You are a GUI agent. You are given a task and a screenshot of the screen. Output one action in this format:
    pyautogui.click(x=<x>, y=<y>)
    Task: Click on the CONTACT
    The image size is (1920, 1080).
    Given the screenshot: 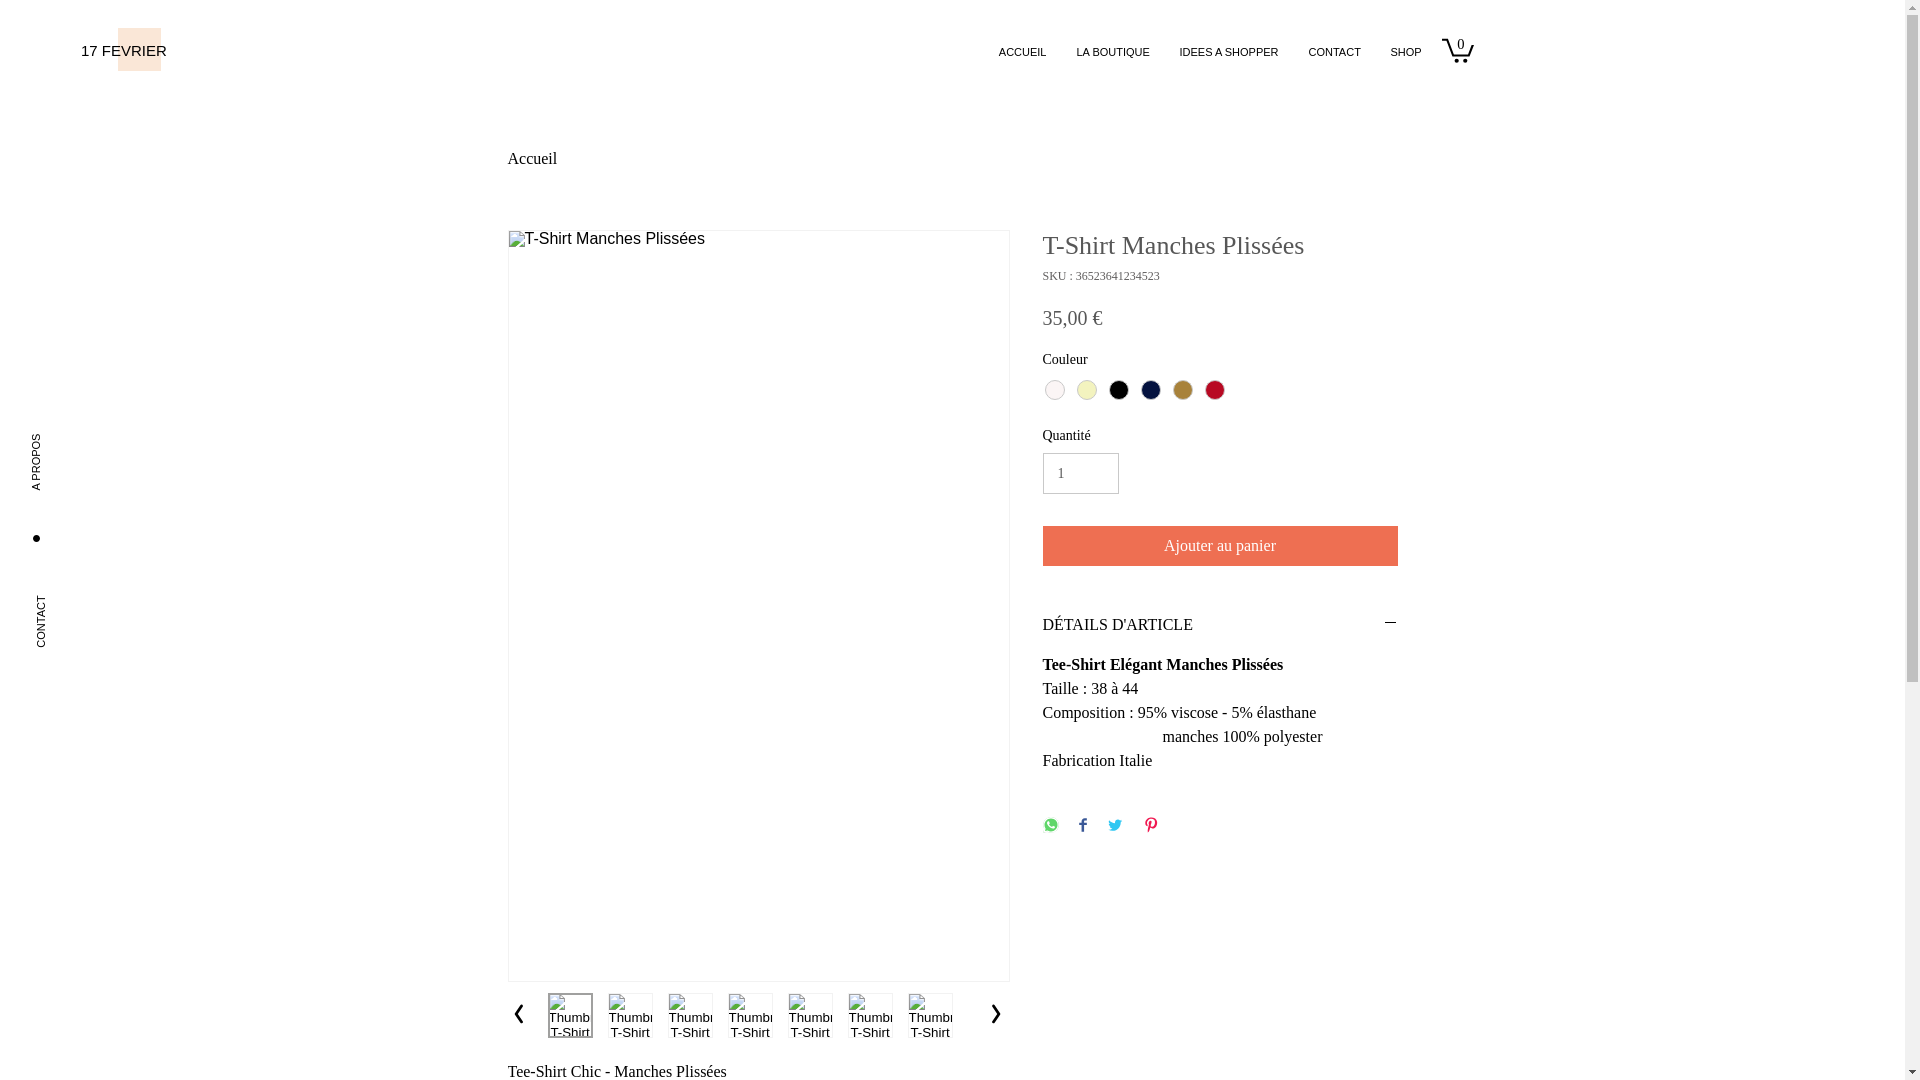 What is the action you would take?
    pyautogui.click(x=86, y=576)
    